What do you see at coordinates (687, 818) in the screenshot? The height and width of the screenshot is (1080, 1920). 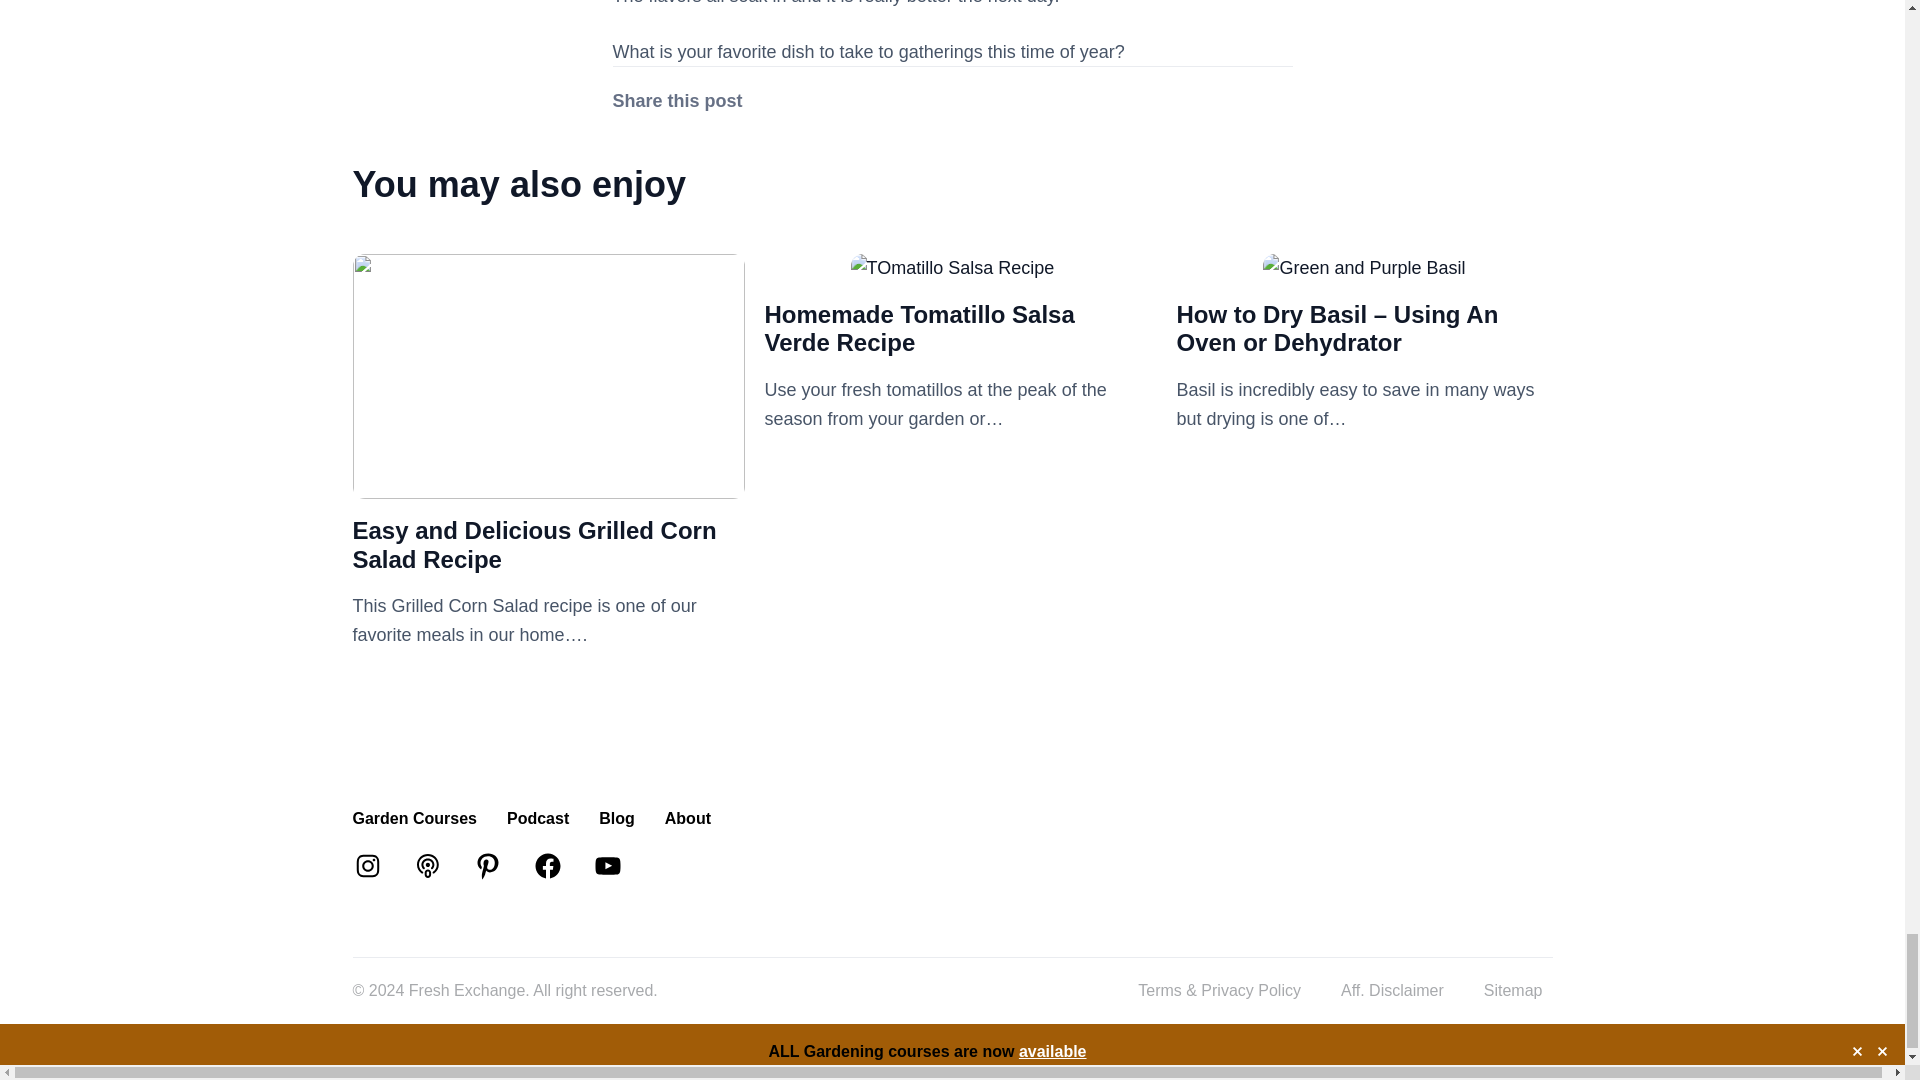 I see `About` at bounding box center [687, 818].